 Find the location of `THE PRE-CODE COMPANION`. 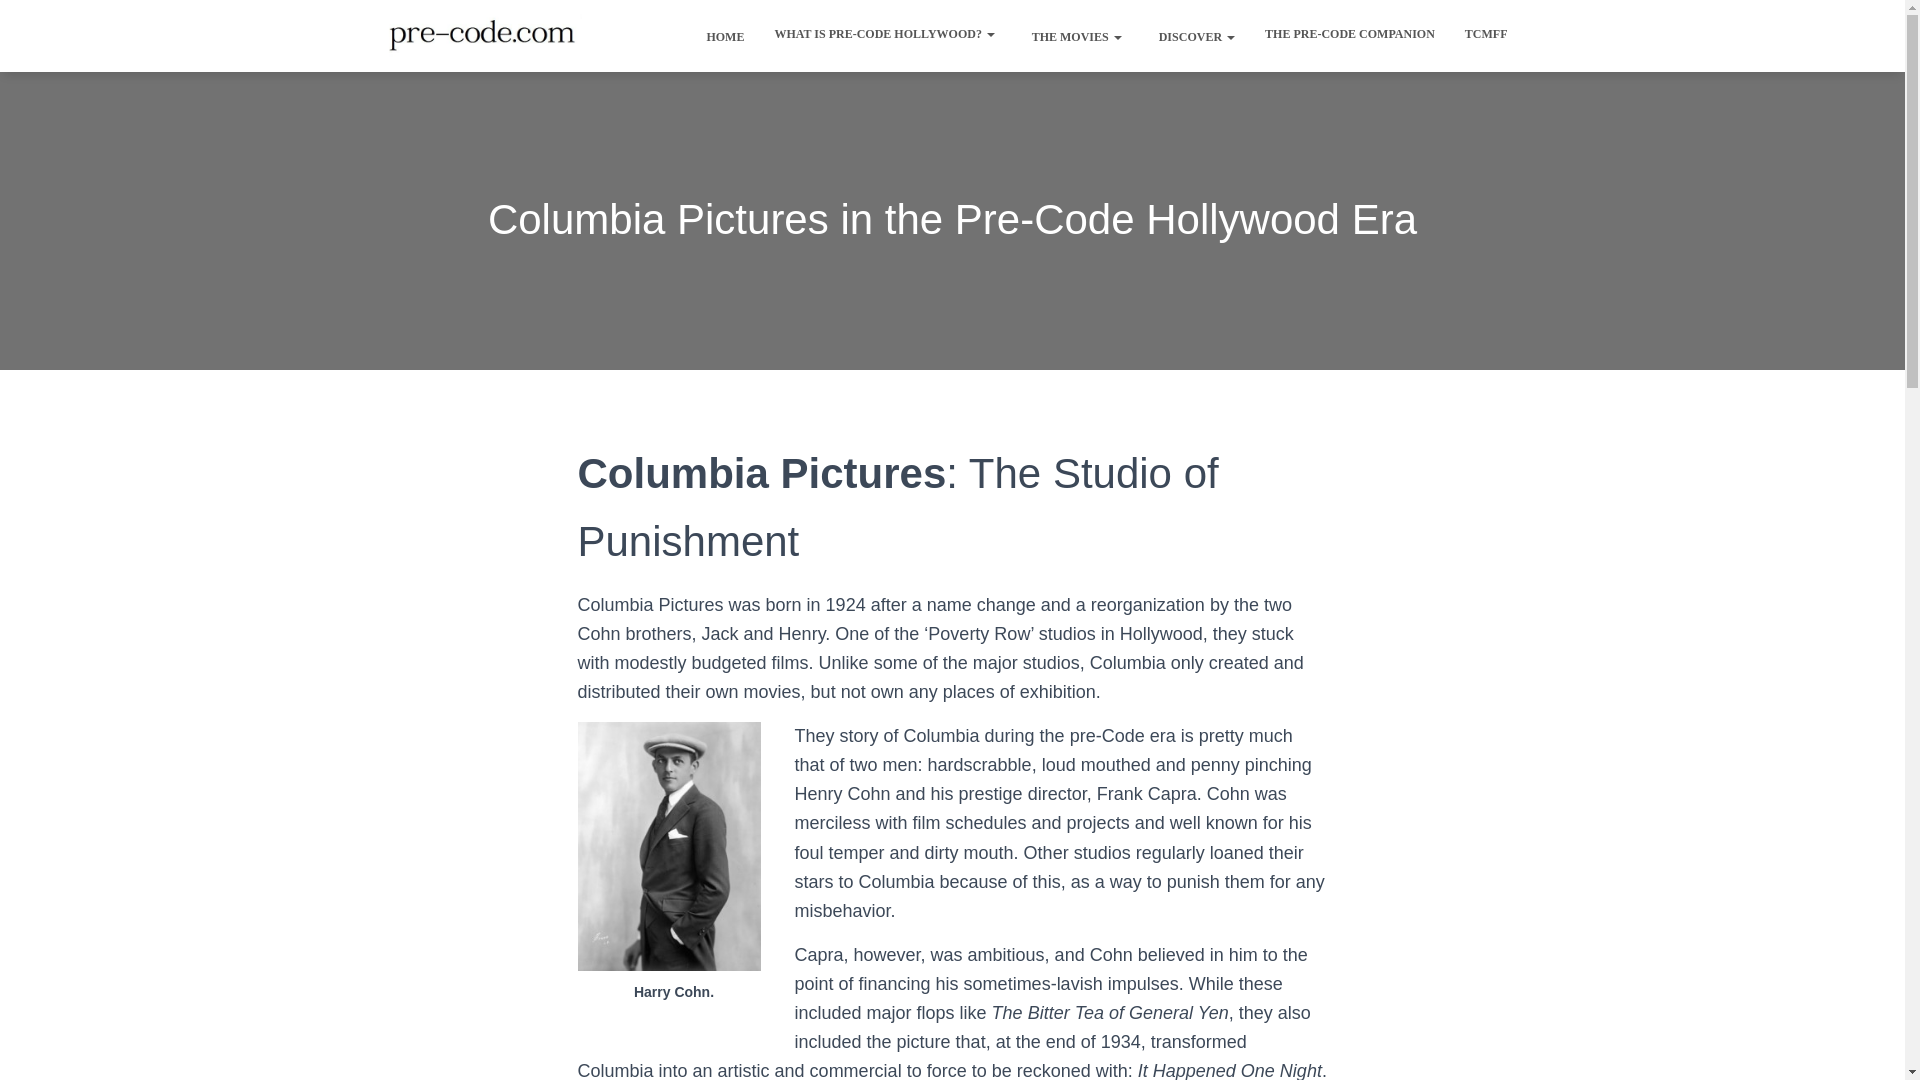

THE PRE-CODE COMPANION is located at coordinates (1349, 34).